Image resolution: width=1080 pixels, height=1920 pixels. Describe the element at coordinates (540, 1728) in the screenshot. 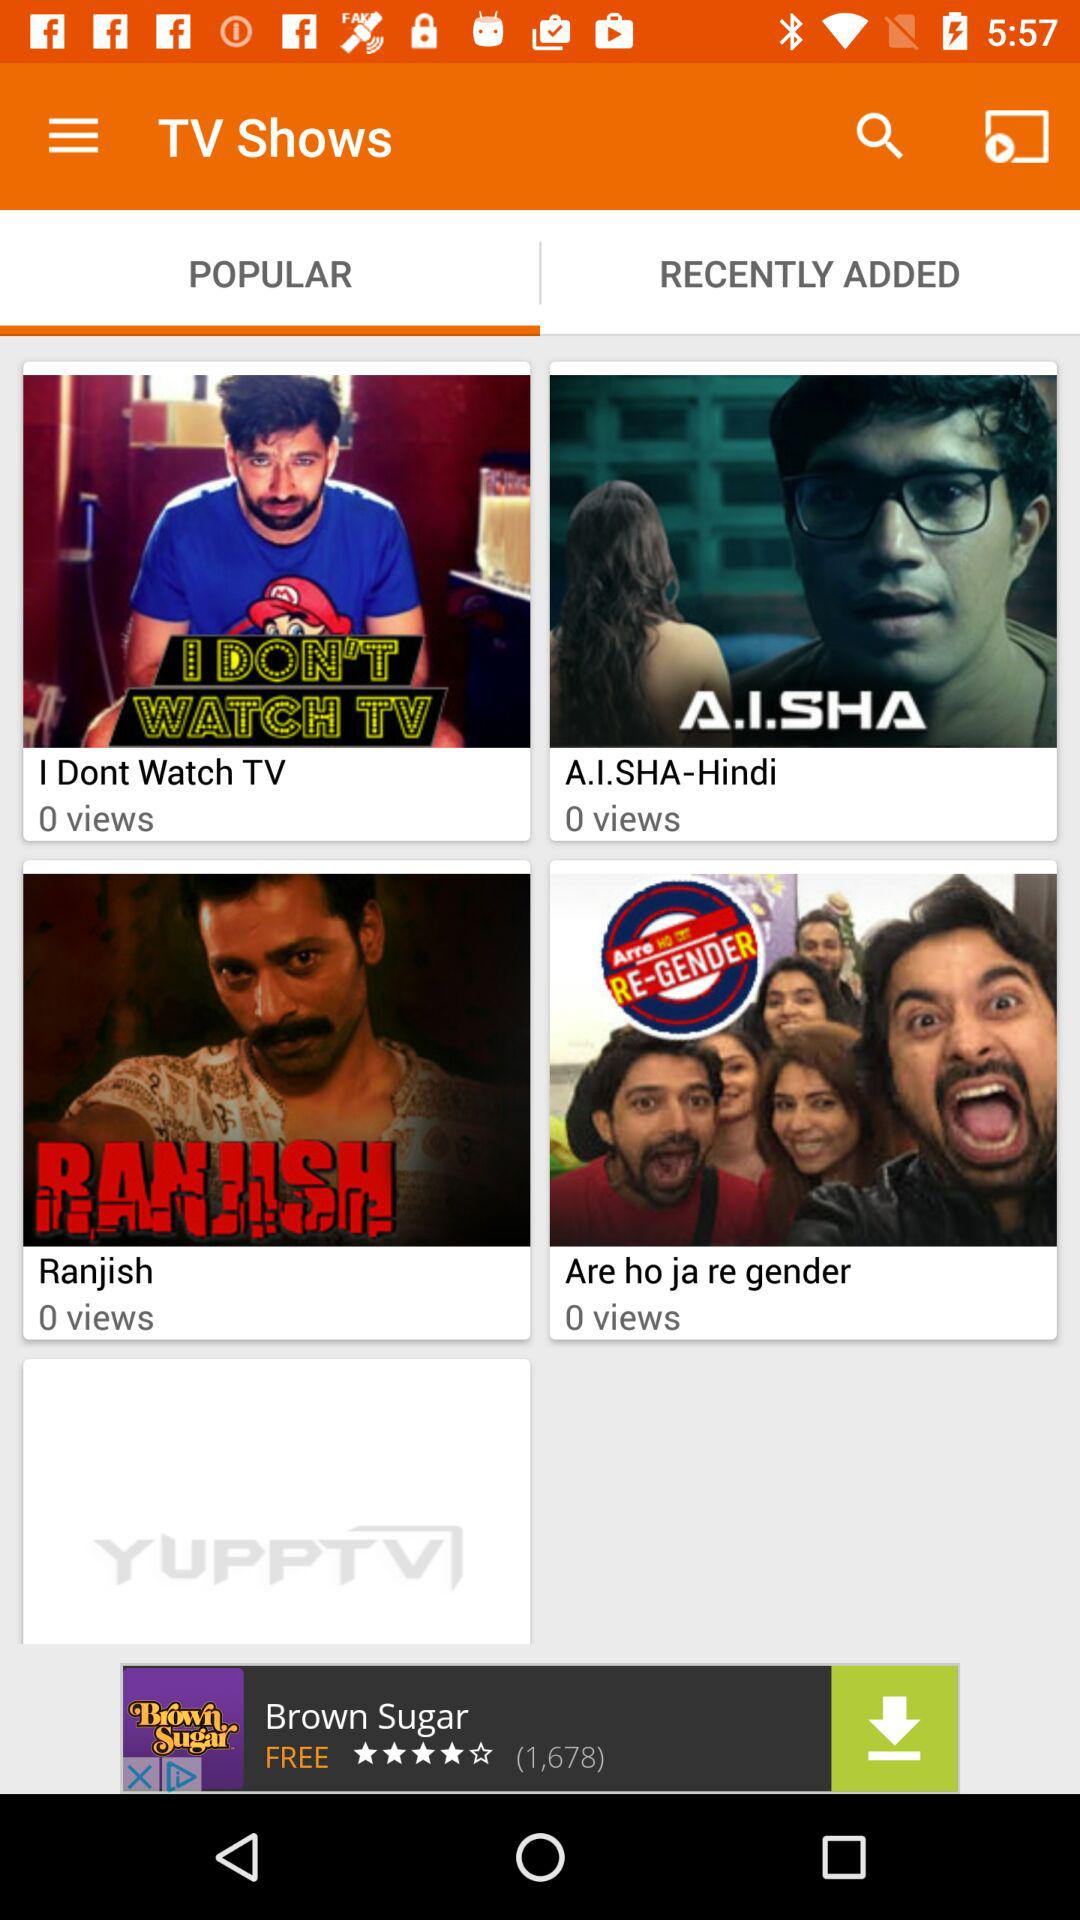

I see `select the add image` at that location.